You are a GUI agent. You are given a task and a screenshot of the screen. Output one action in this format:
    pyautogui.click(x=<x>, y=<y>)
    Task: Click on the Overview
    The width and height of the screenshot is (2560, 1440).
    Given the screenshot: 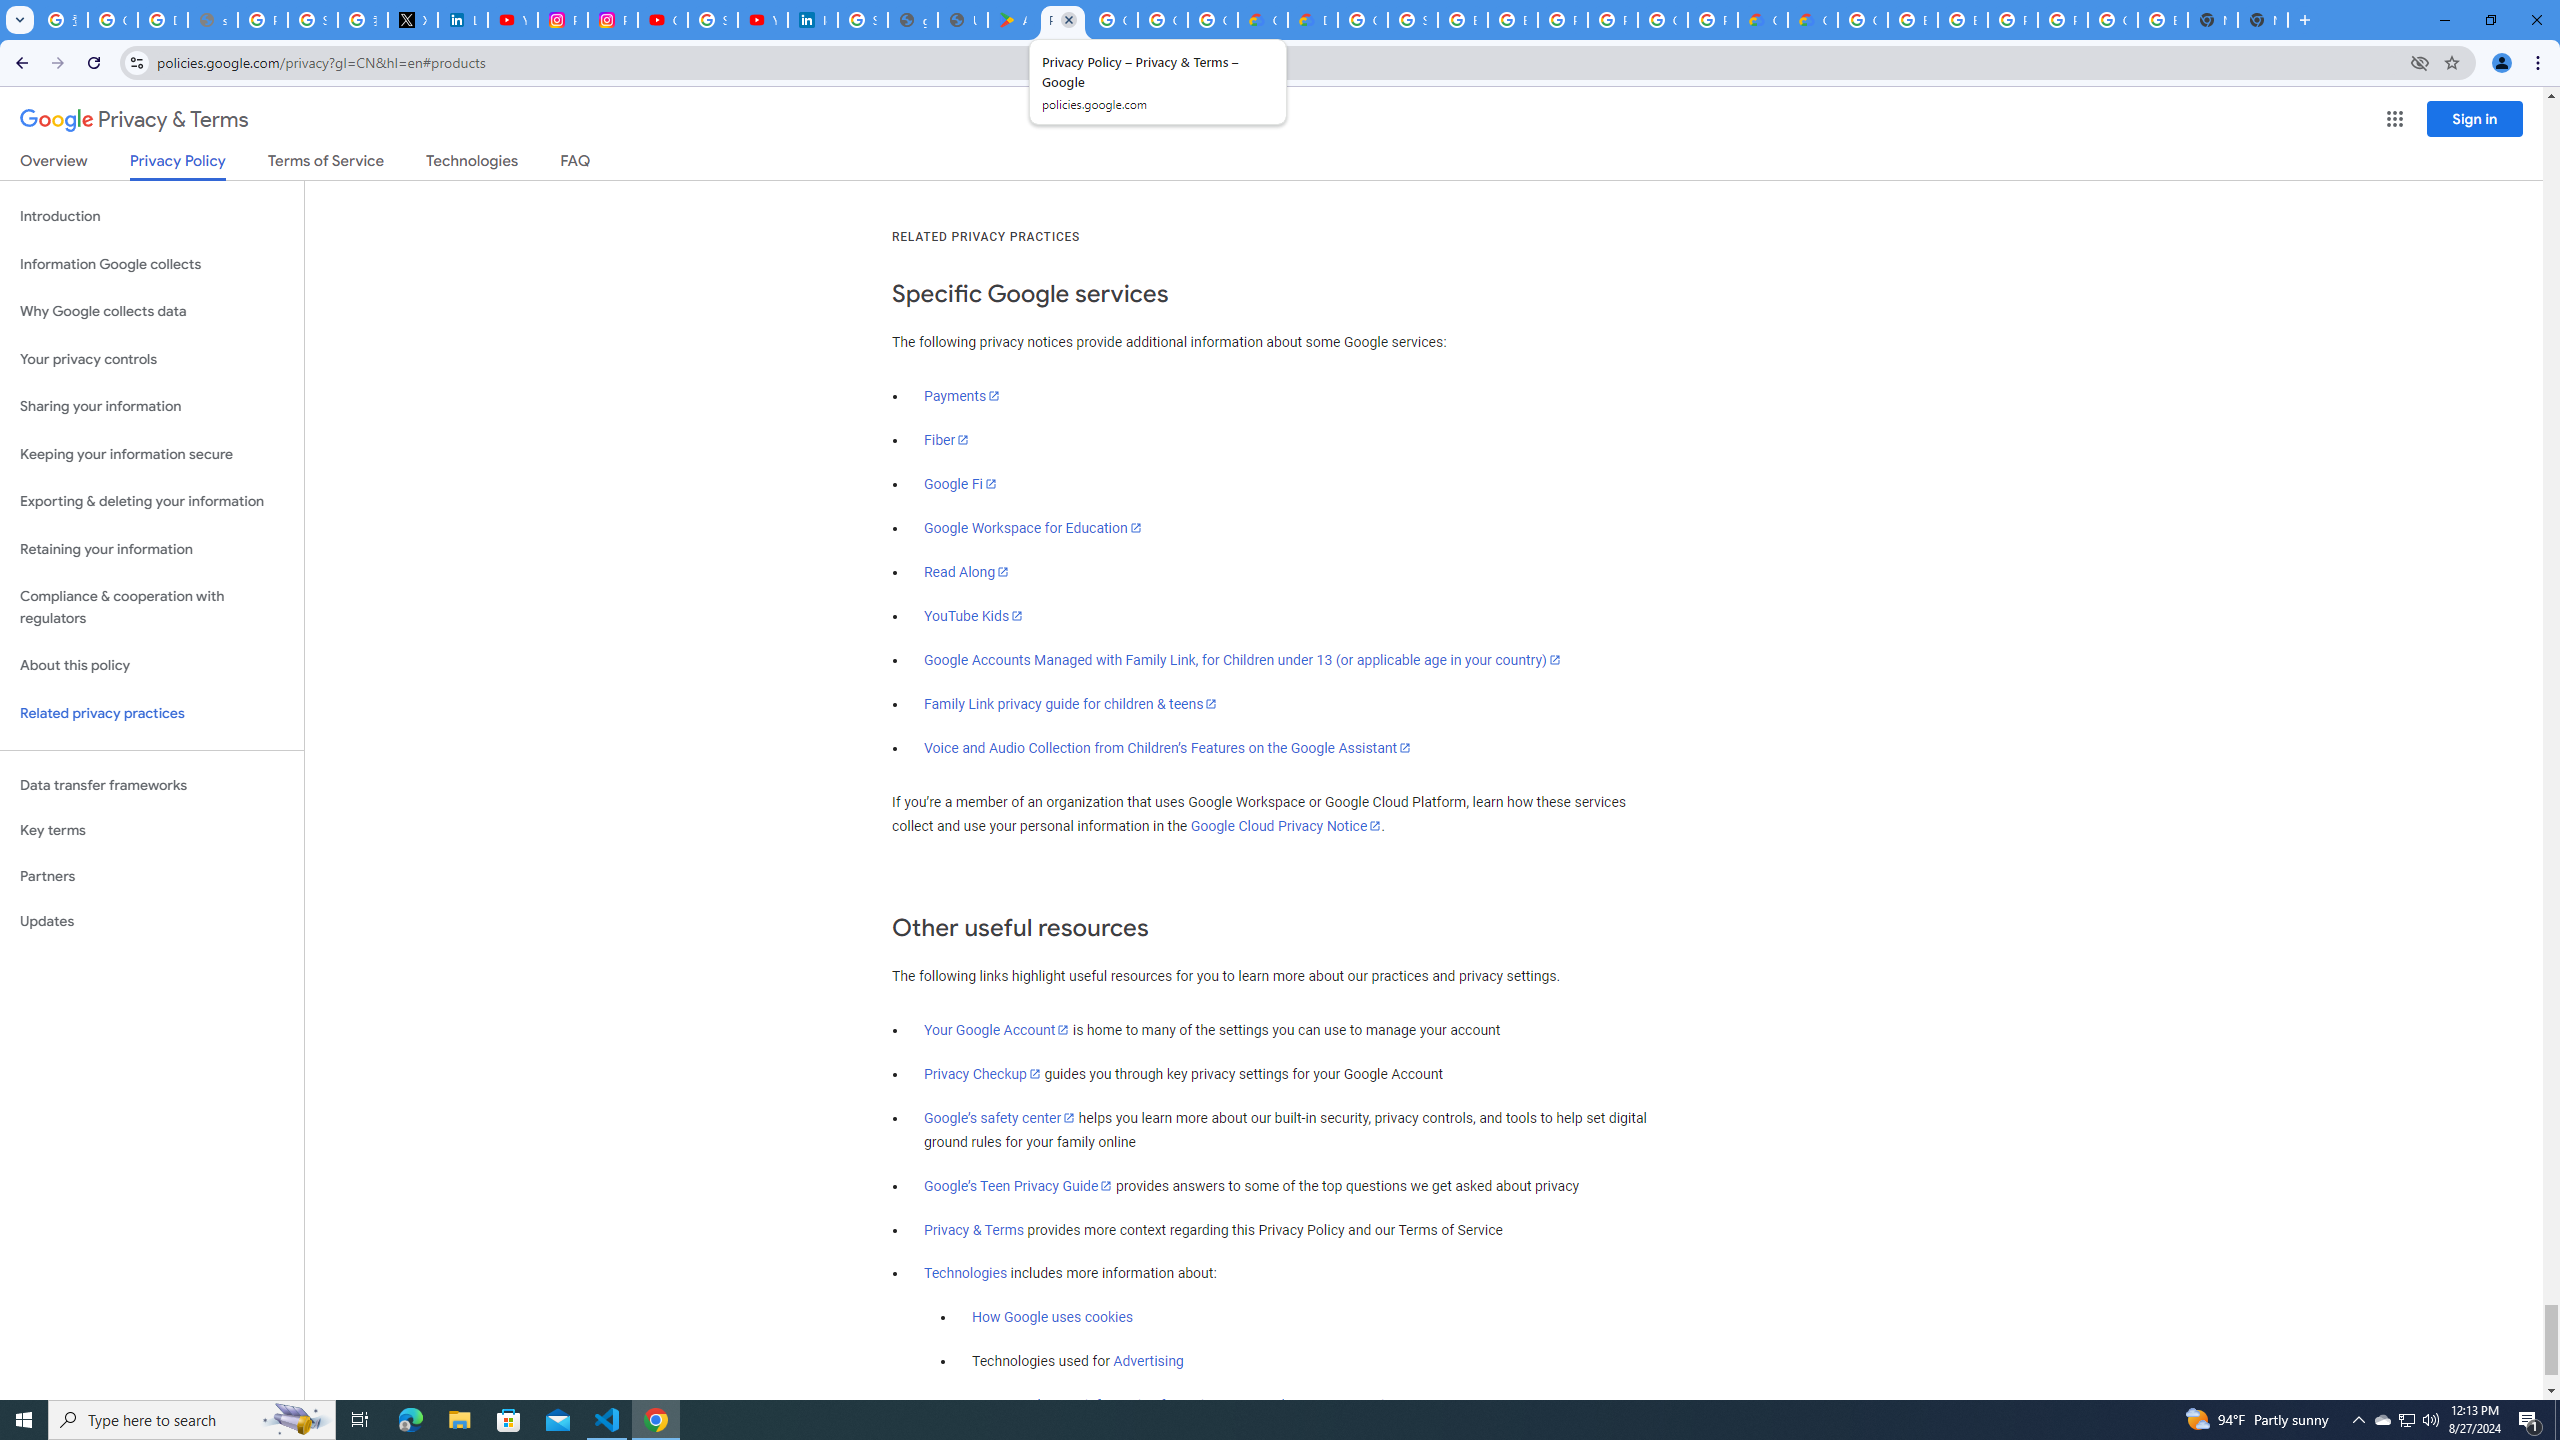 What is the action you would take?
    pyautogui.click(x=54, y=164)
    